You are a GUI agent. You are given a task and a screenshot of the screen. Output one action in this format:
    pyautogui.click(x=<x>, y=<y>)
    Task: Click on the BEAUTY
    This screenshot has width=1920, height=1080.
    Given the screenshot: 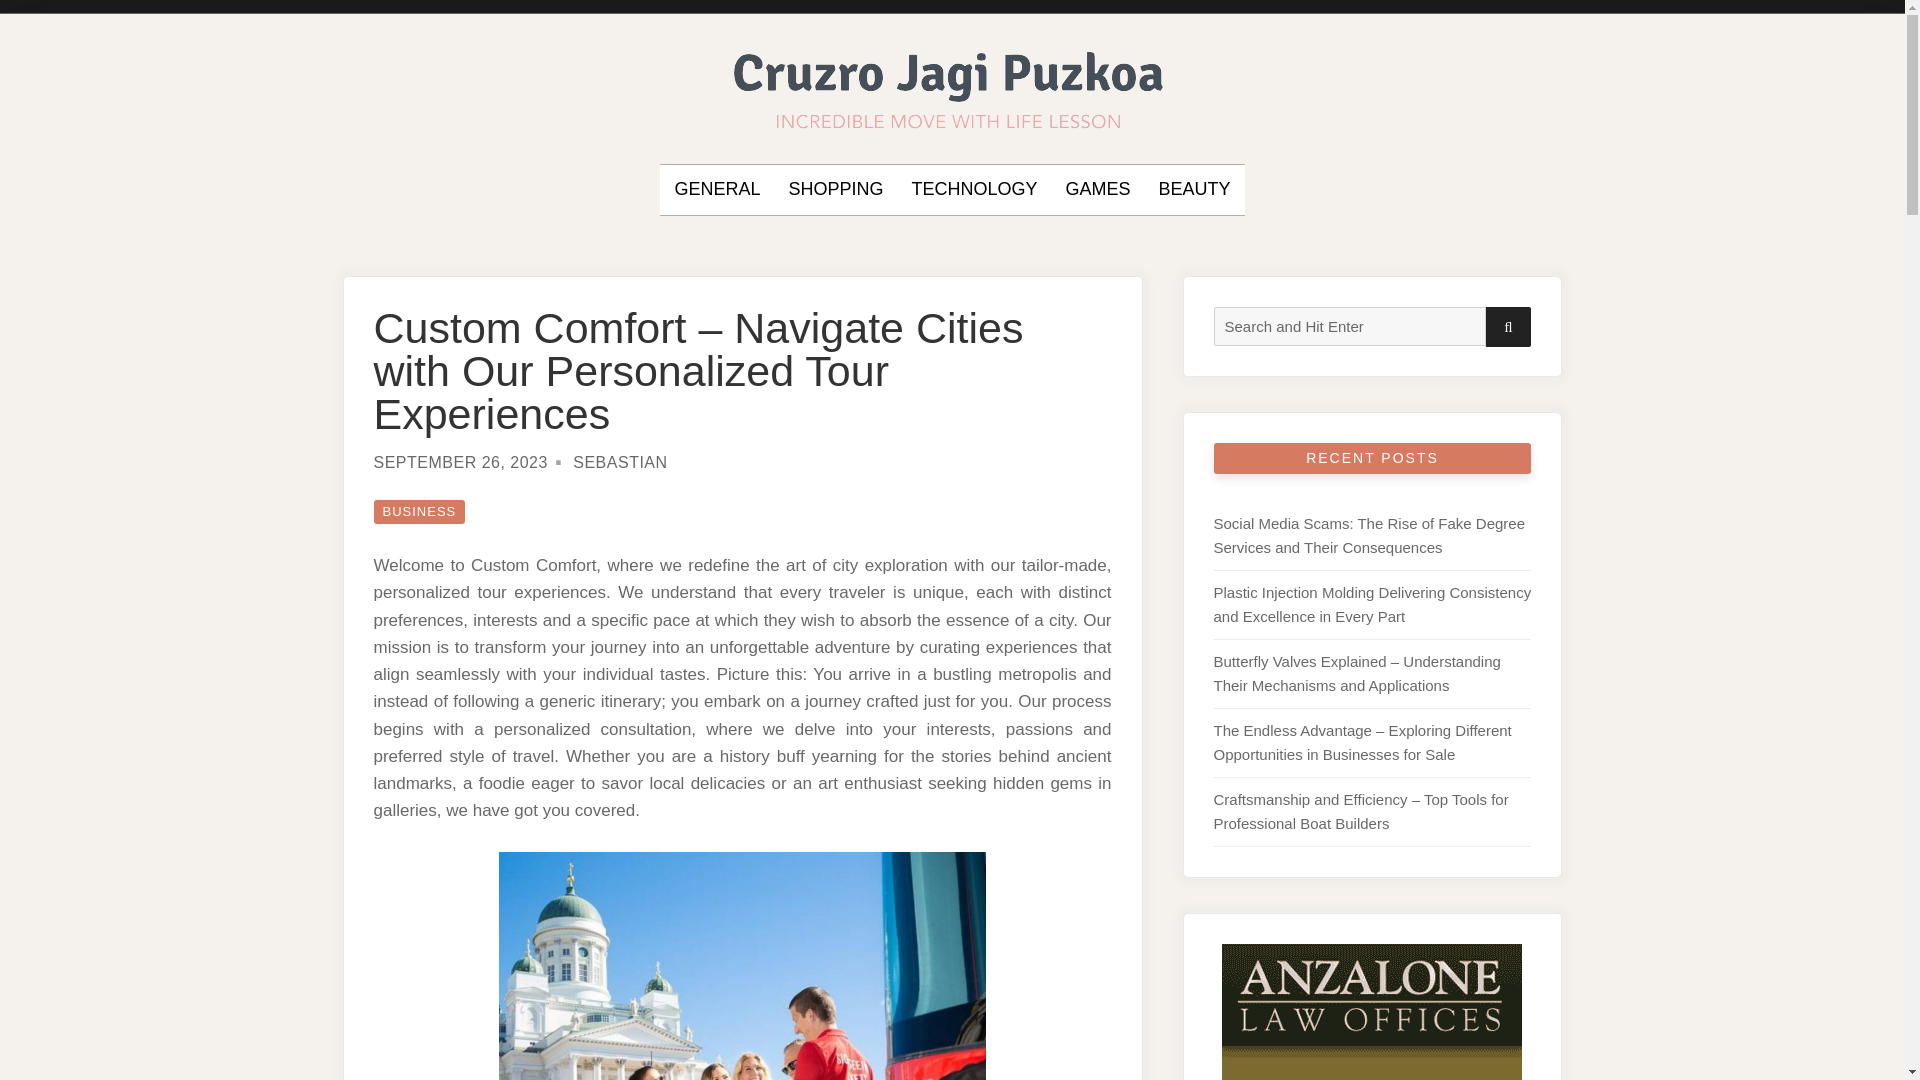 What is the action you would take?
    pyautogui.click(x=1194, y=190)
    